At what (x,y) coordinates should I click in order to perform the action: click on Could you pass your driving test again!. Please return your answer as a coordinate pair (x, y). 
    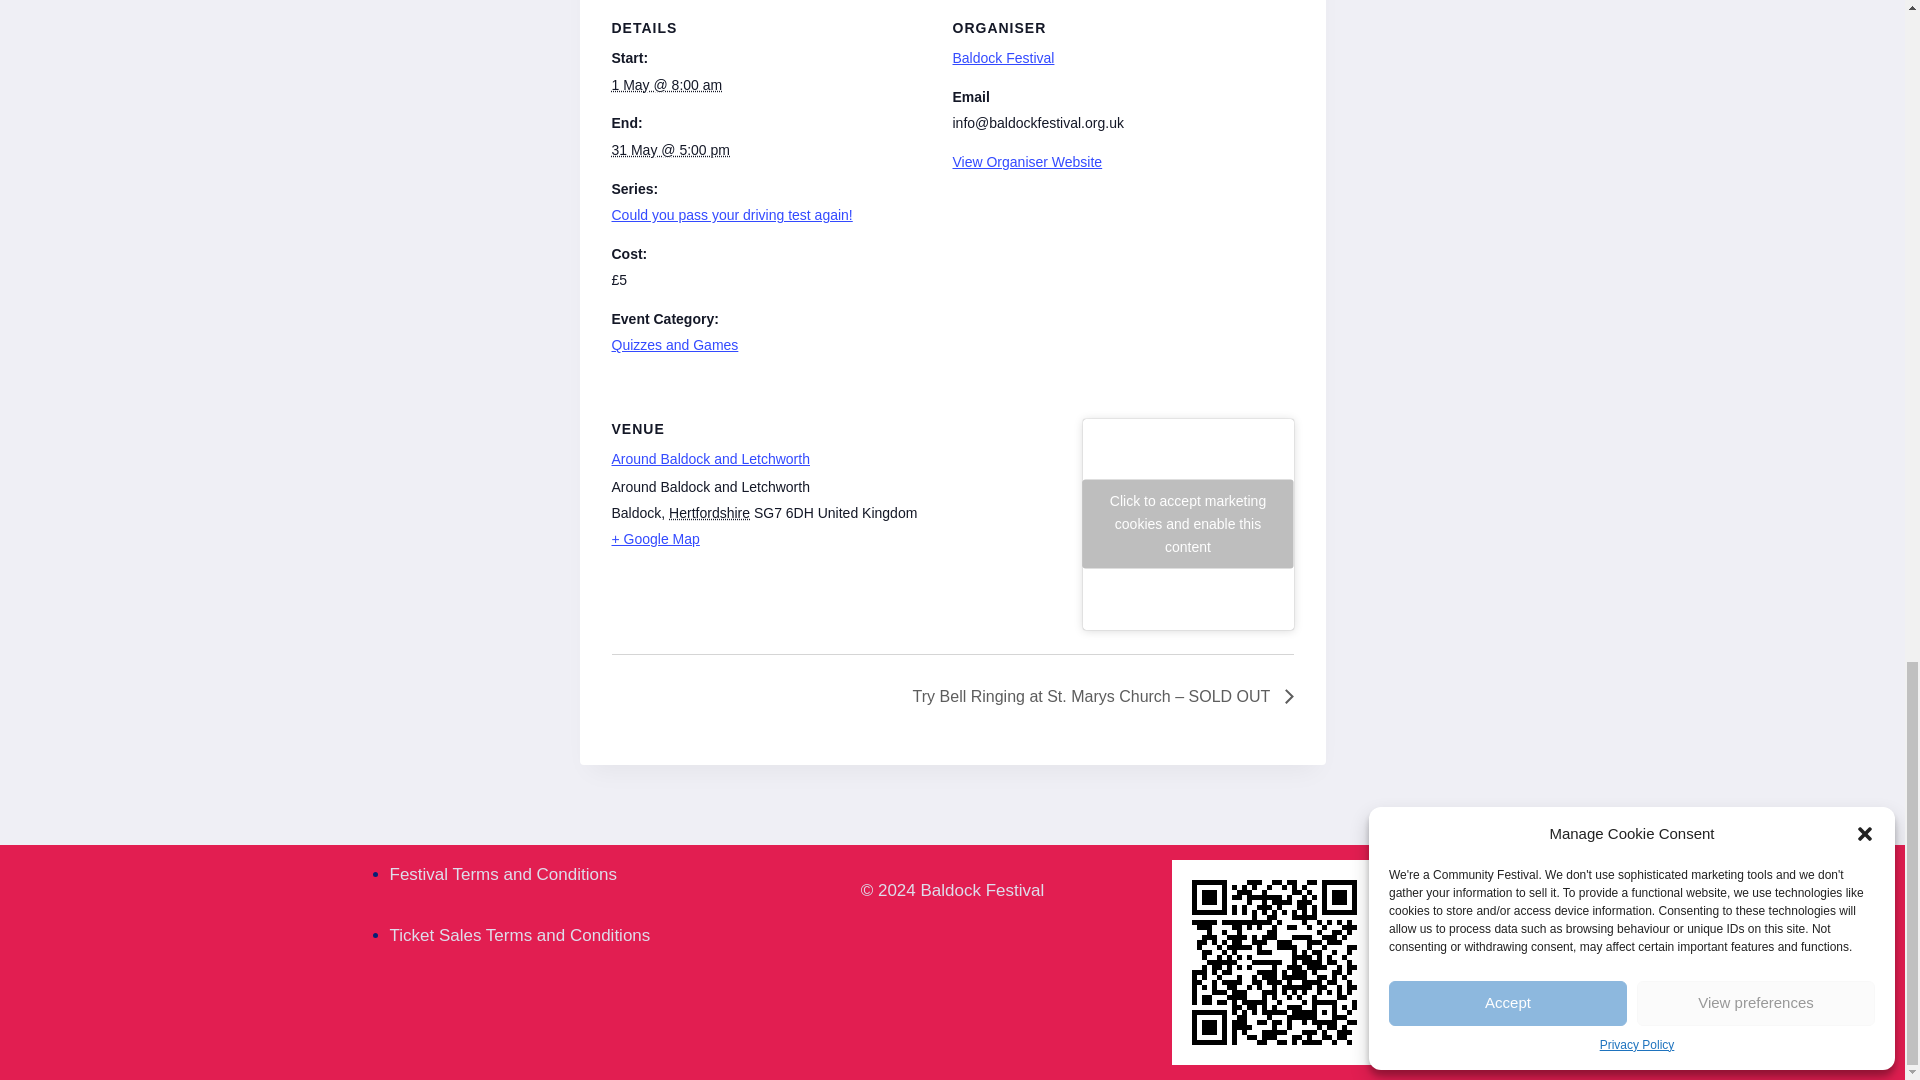
    Looking at the image, I should click on (732, 214).